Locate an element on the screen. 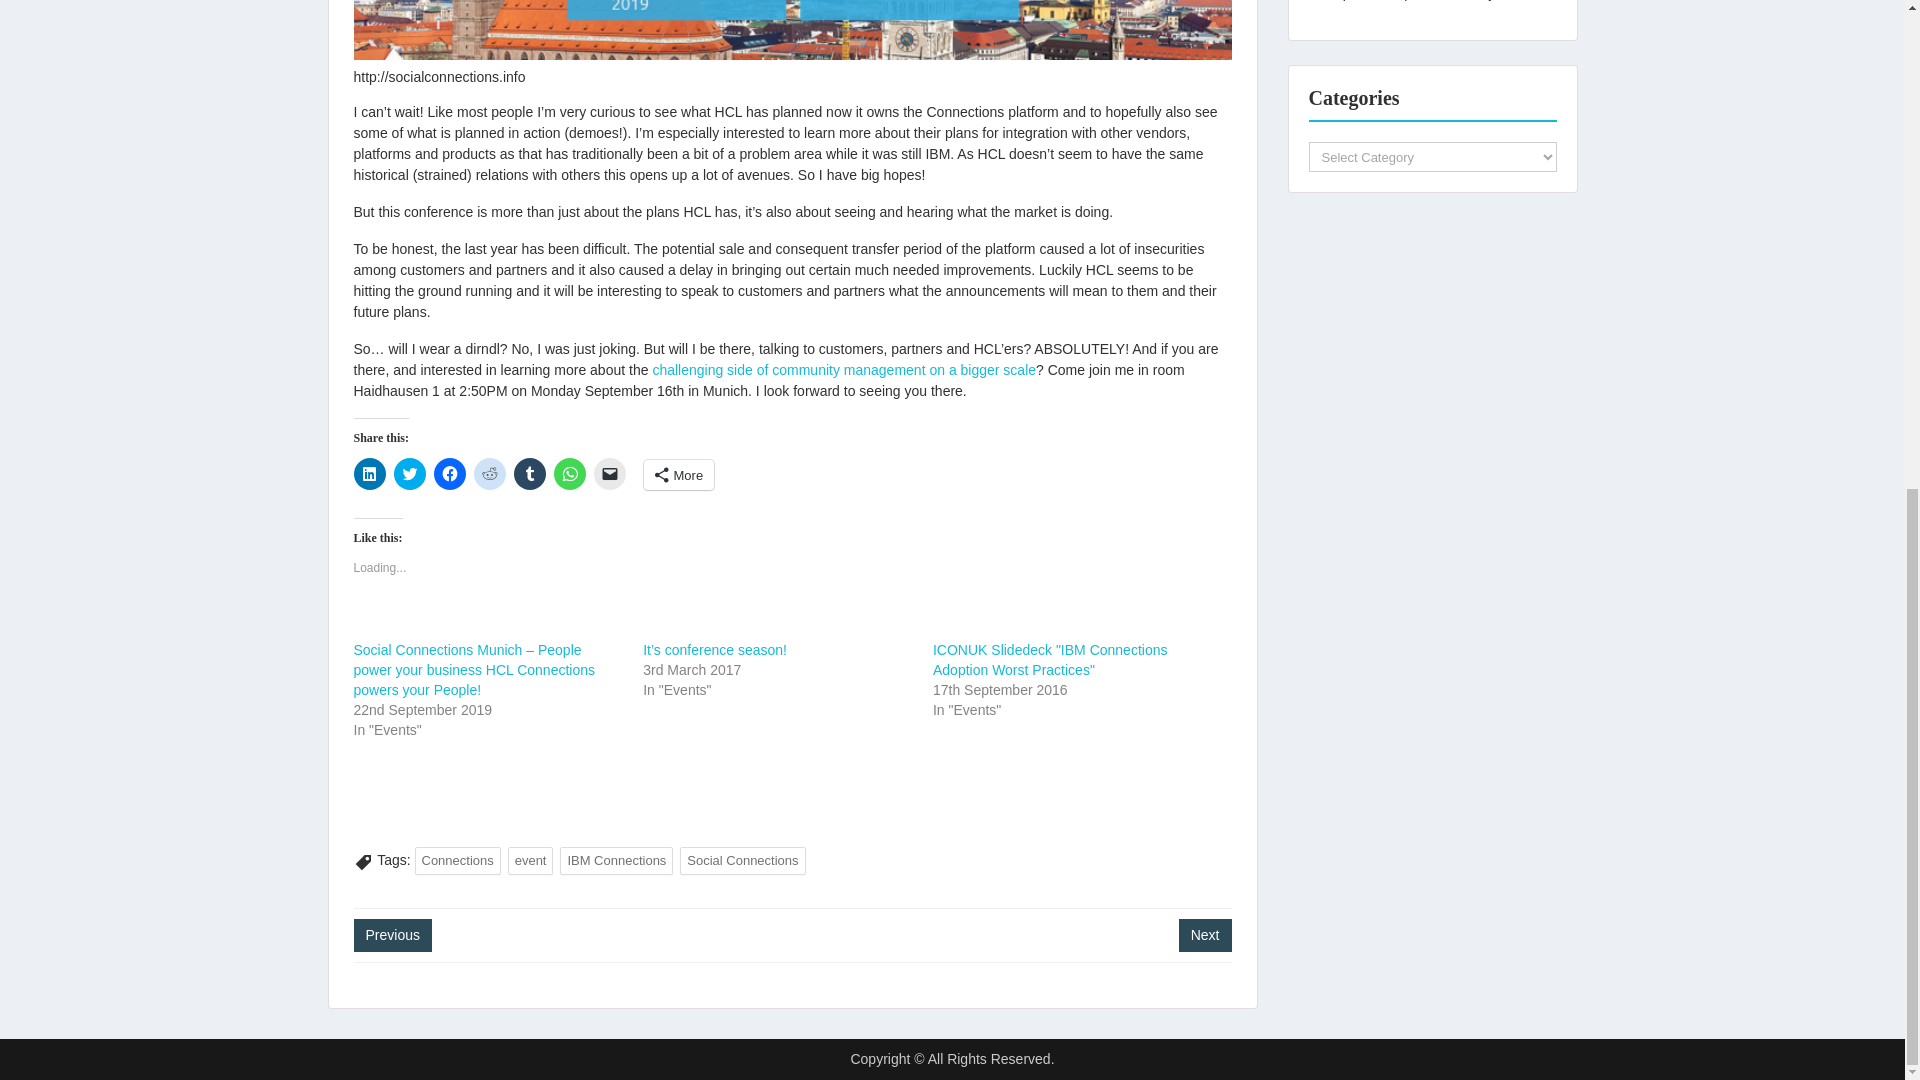  Click to share on Facebook is located at coordinates (450, 474).